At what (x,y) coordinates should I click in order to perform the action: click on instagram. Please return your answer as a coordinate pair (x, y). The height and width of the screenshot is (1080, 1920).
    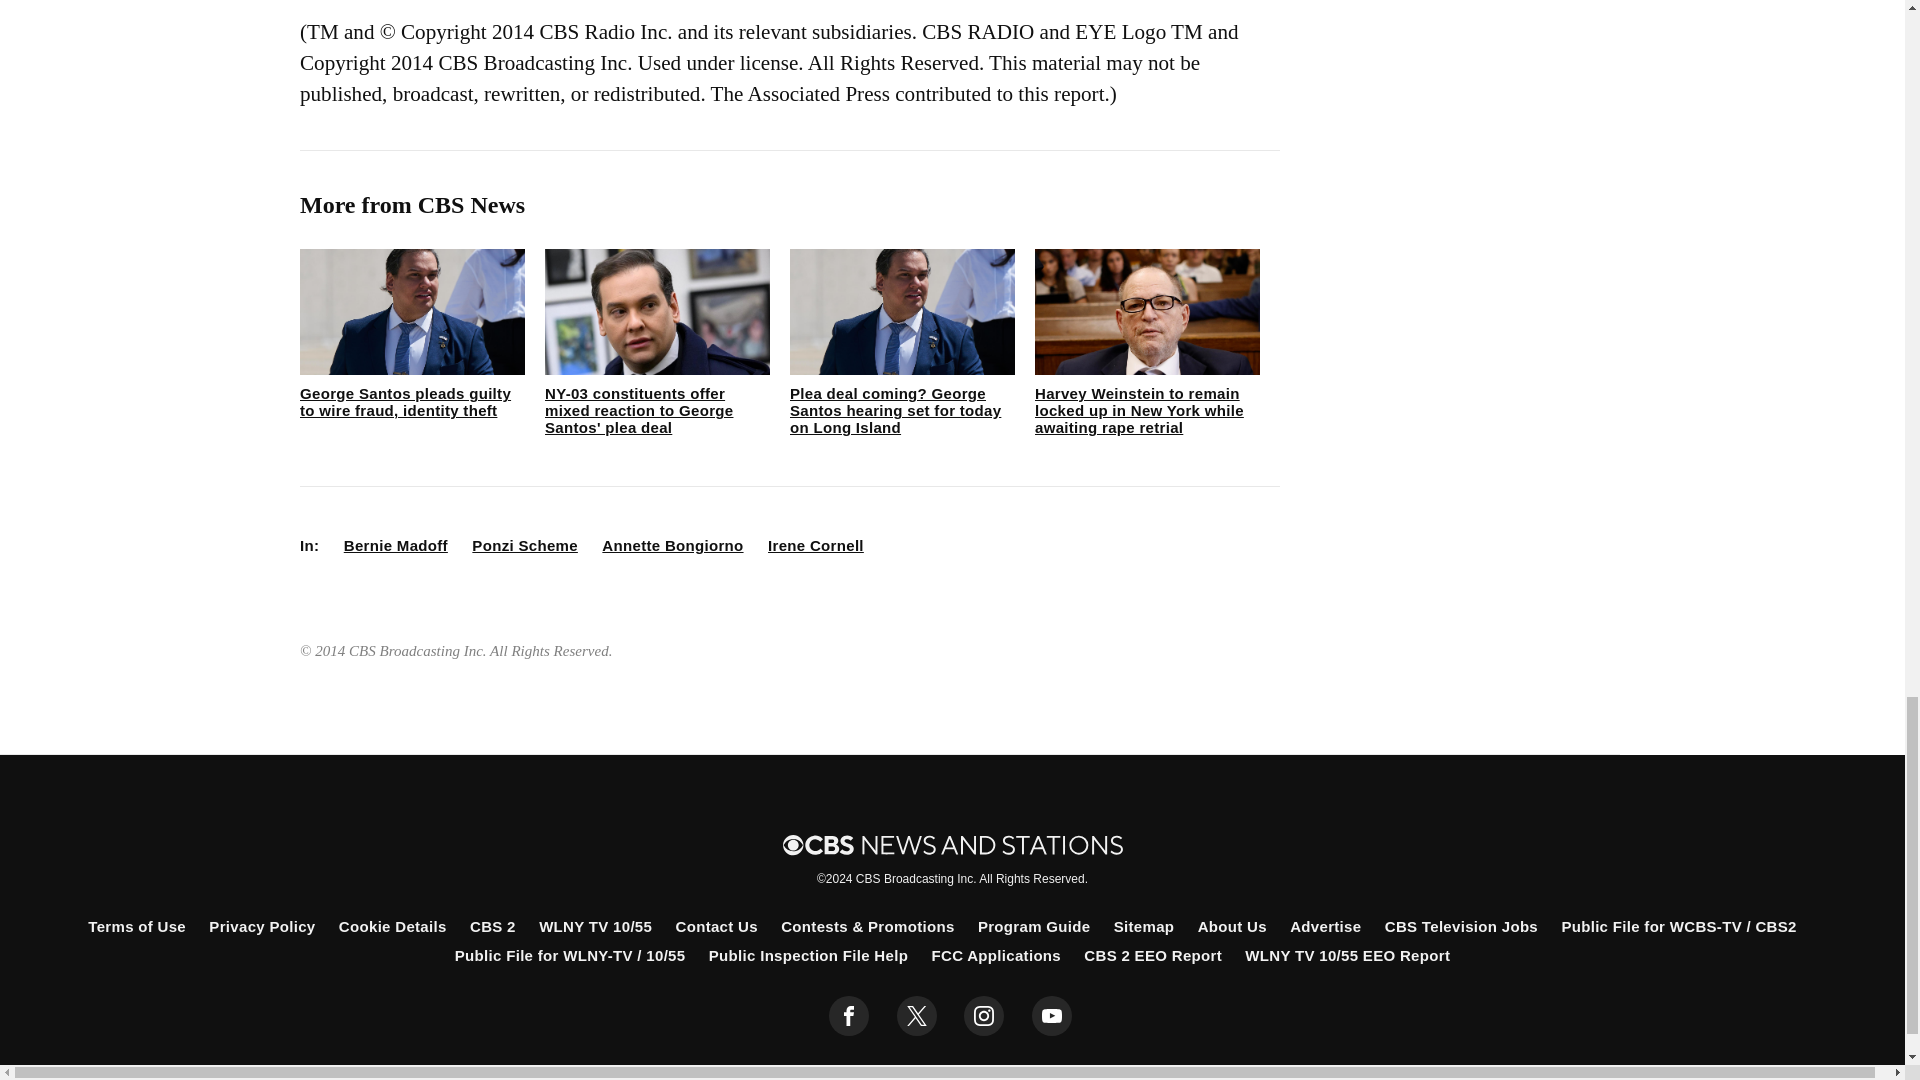
    Looking at the image, I should click on (984, 1015).